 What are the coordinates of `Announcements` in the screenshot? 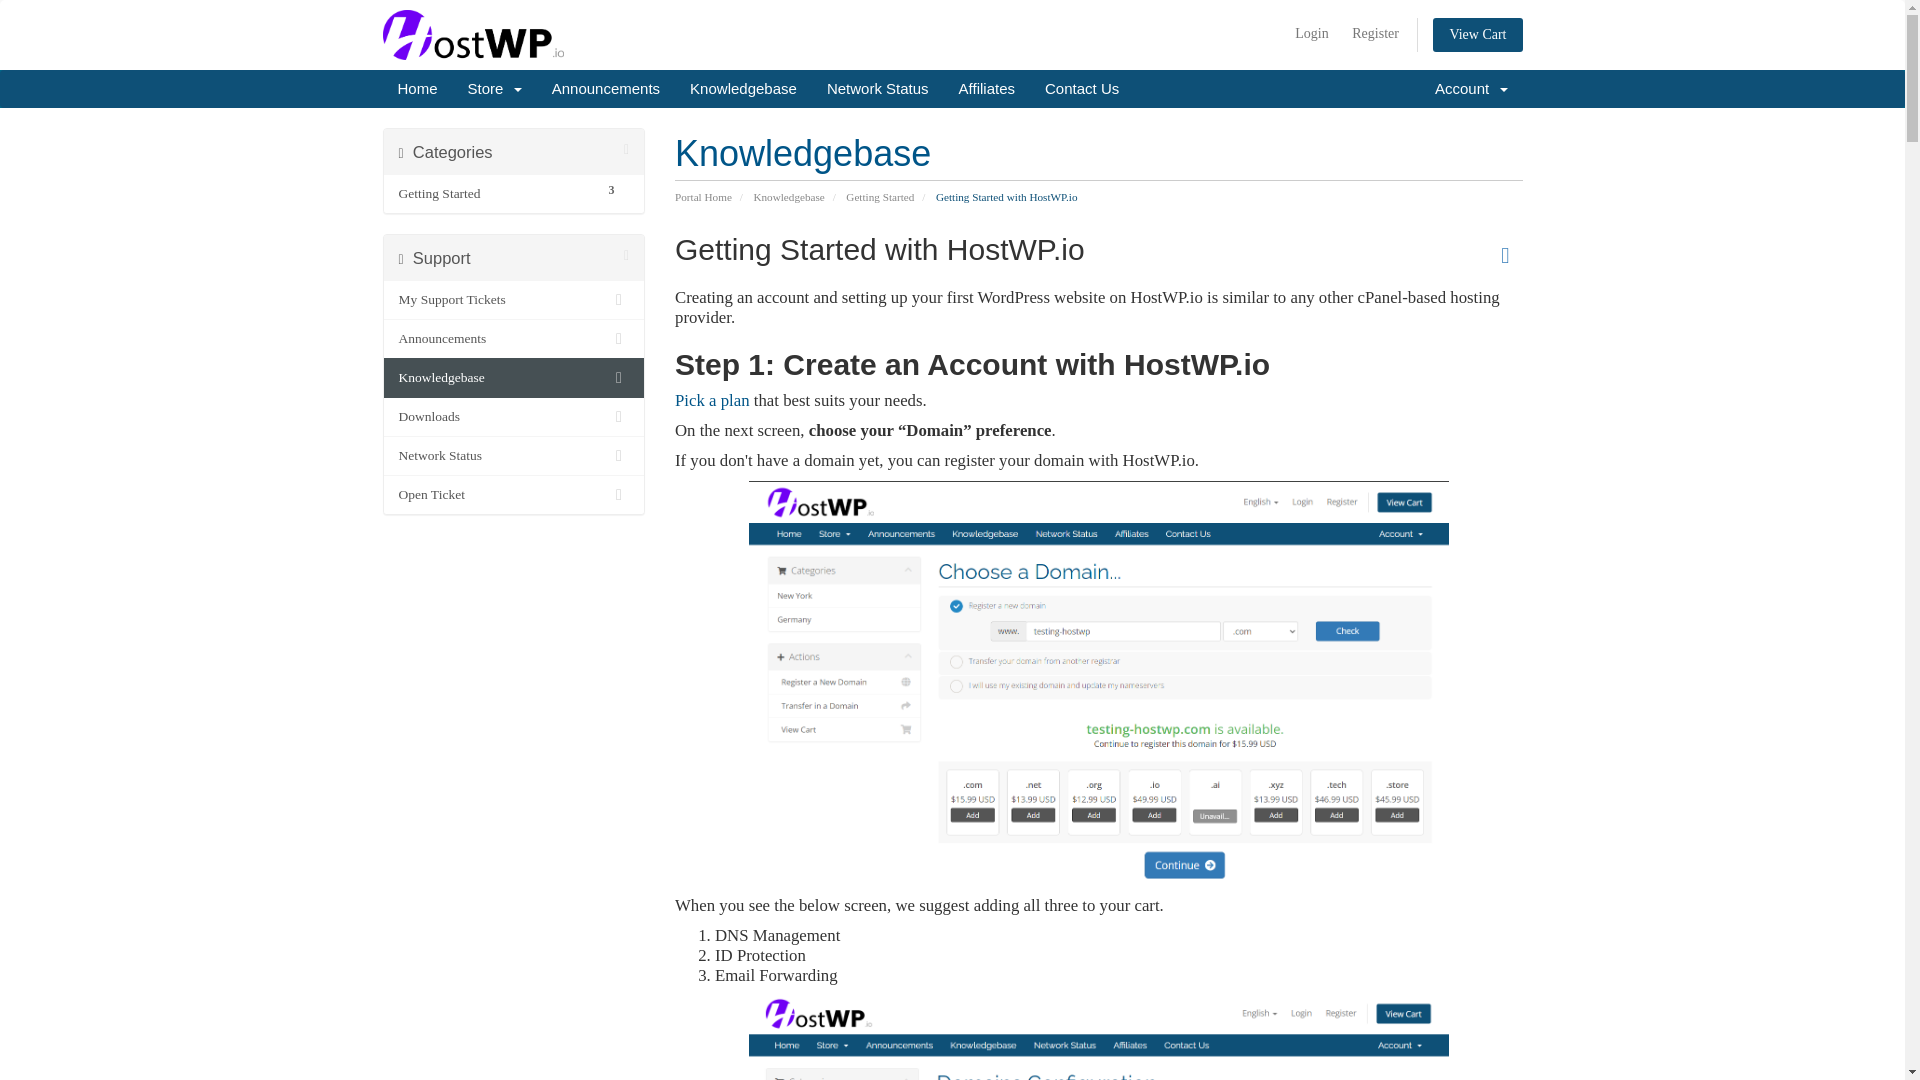 It's located at (986, 89).